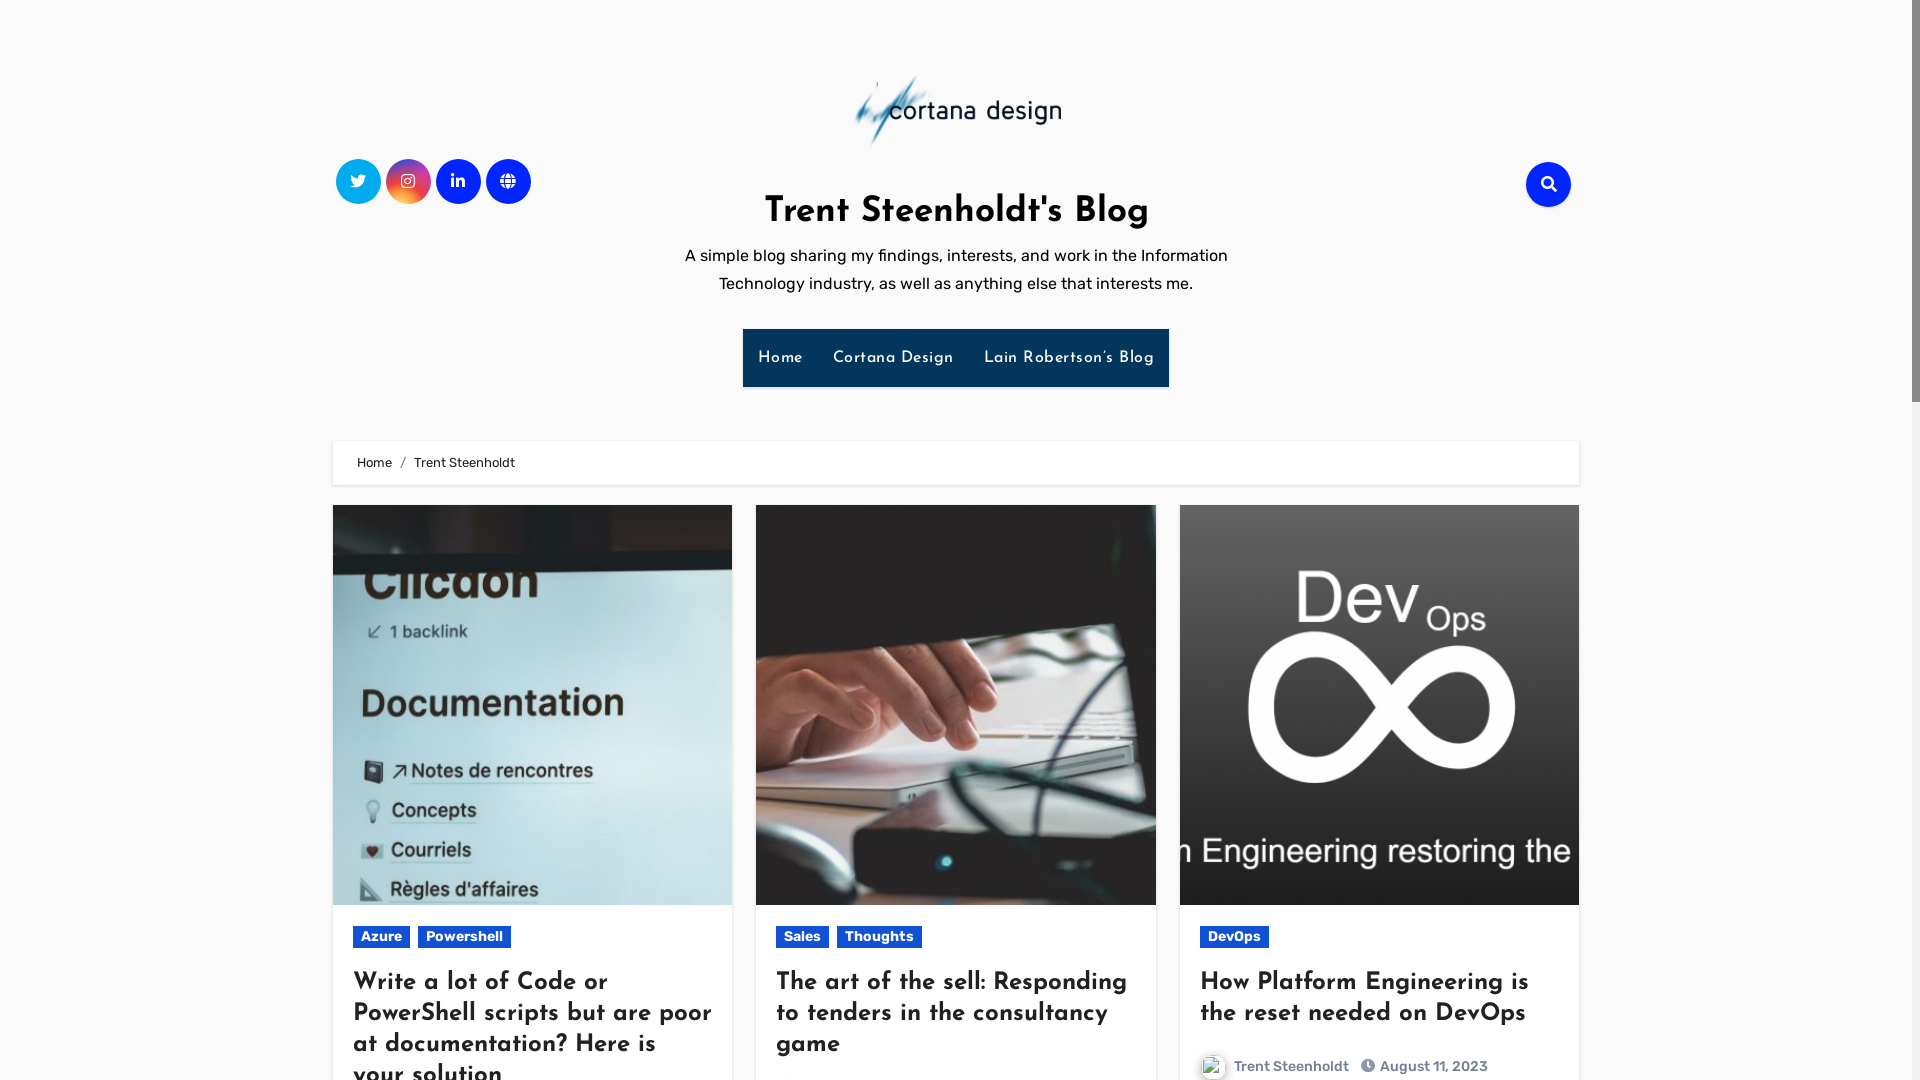  Describe the element at coordinates (956, 212) in the screenshot. I see `Trent Steenholdt's Blog` at that location.